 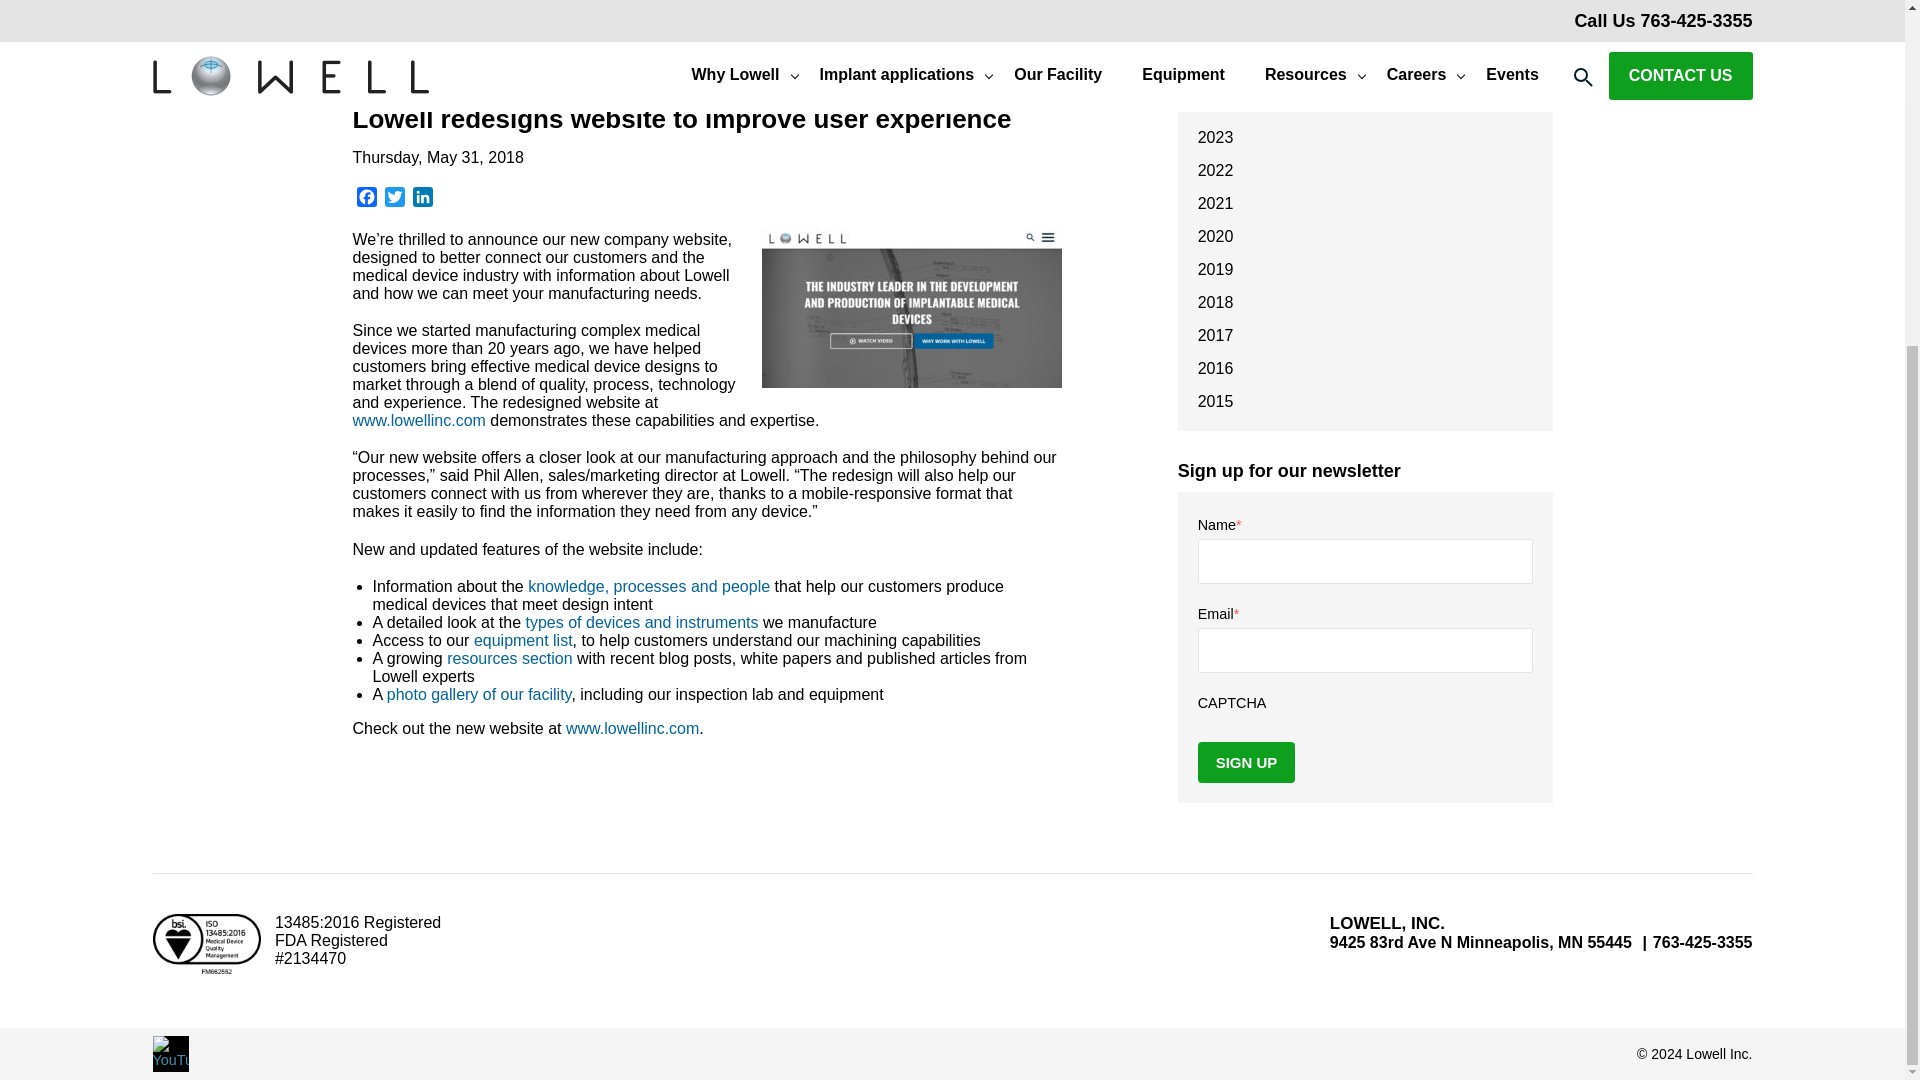 What do you see at coordinates (421, 198) in the screenshot?
I see `LinkedIn` at bounding box center [421, 198].